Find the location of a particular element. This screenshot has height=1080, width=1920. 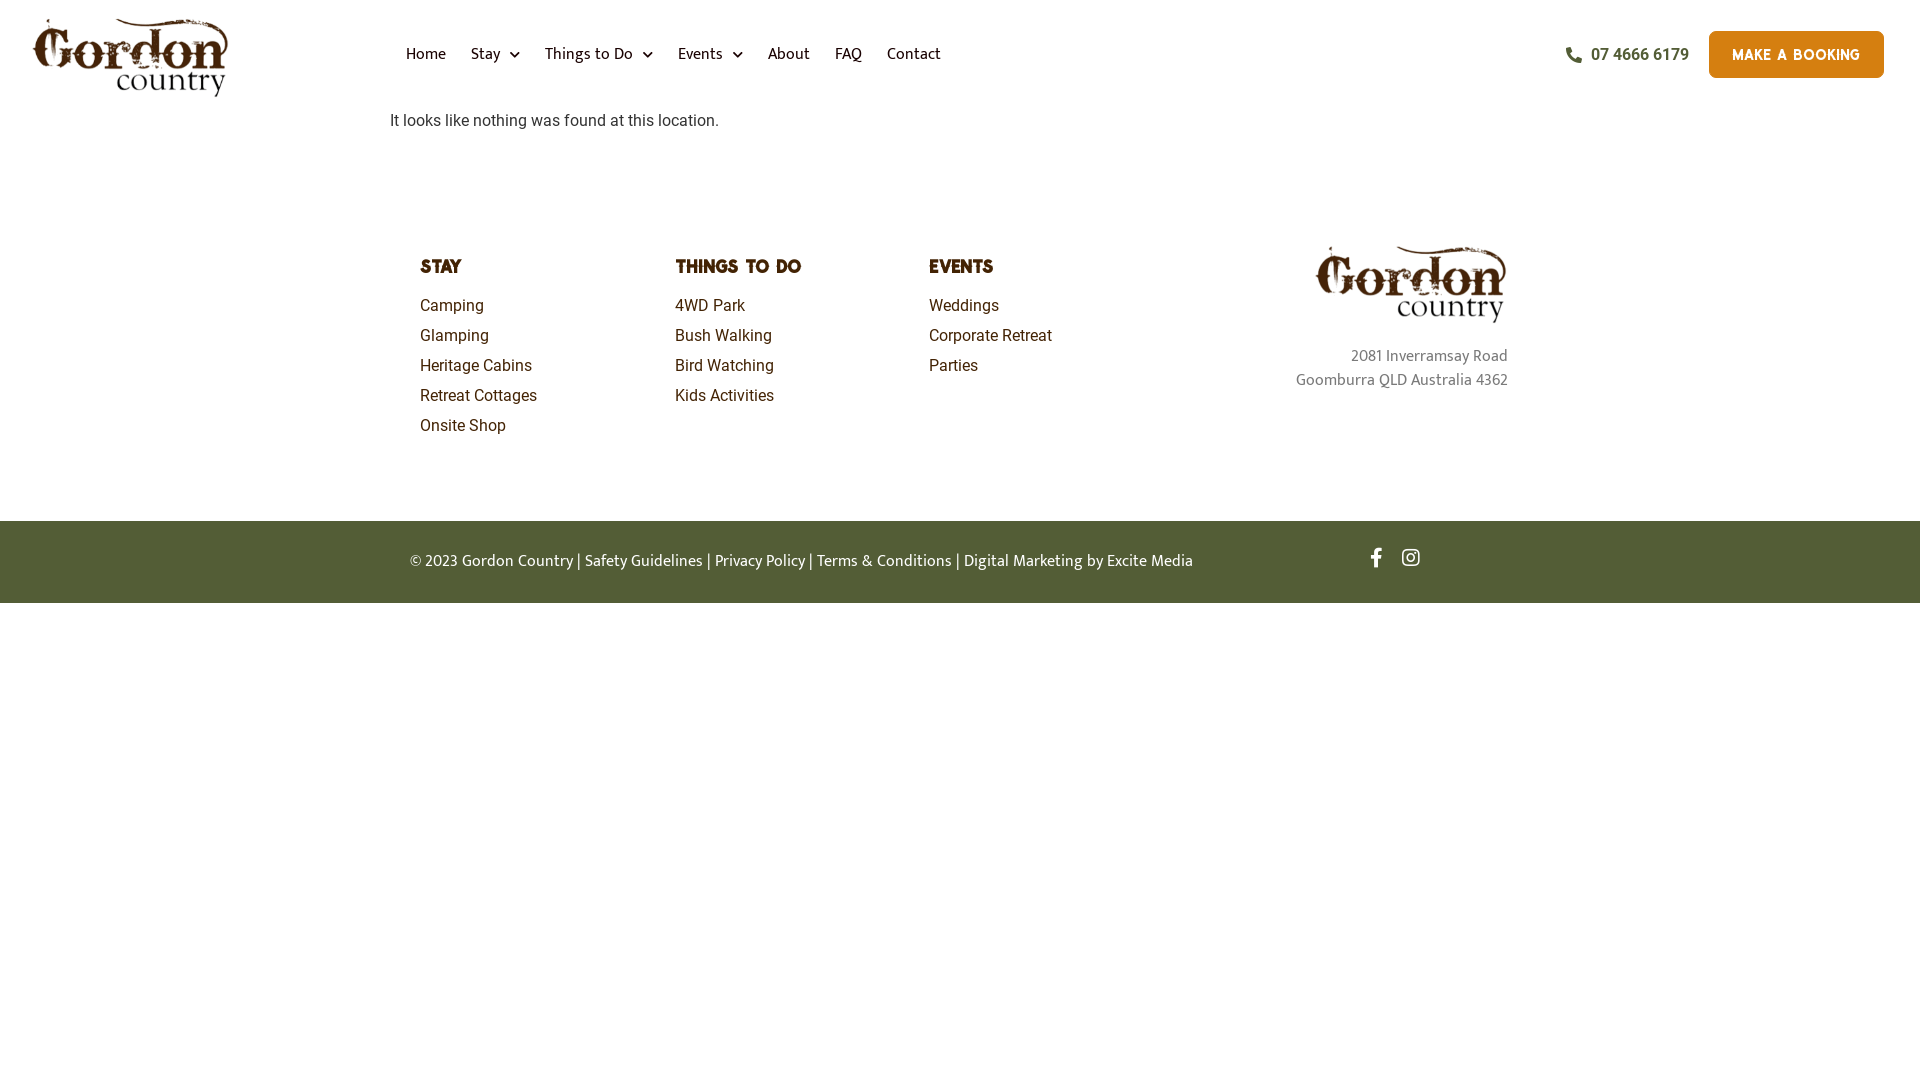

07 4666 6179 is located at coordinates (1628, 55).